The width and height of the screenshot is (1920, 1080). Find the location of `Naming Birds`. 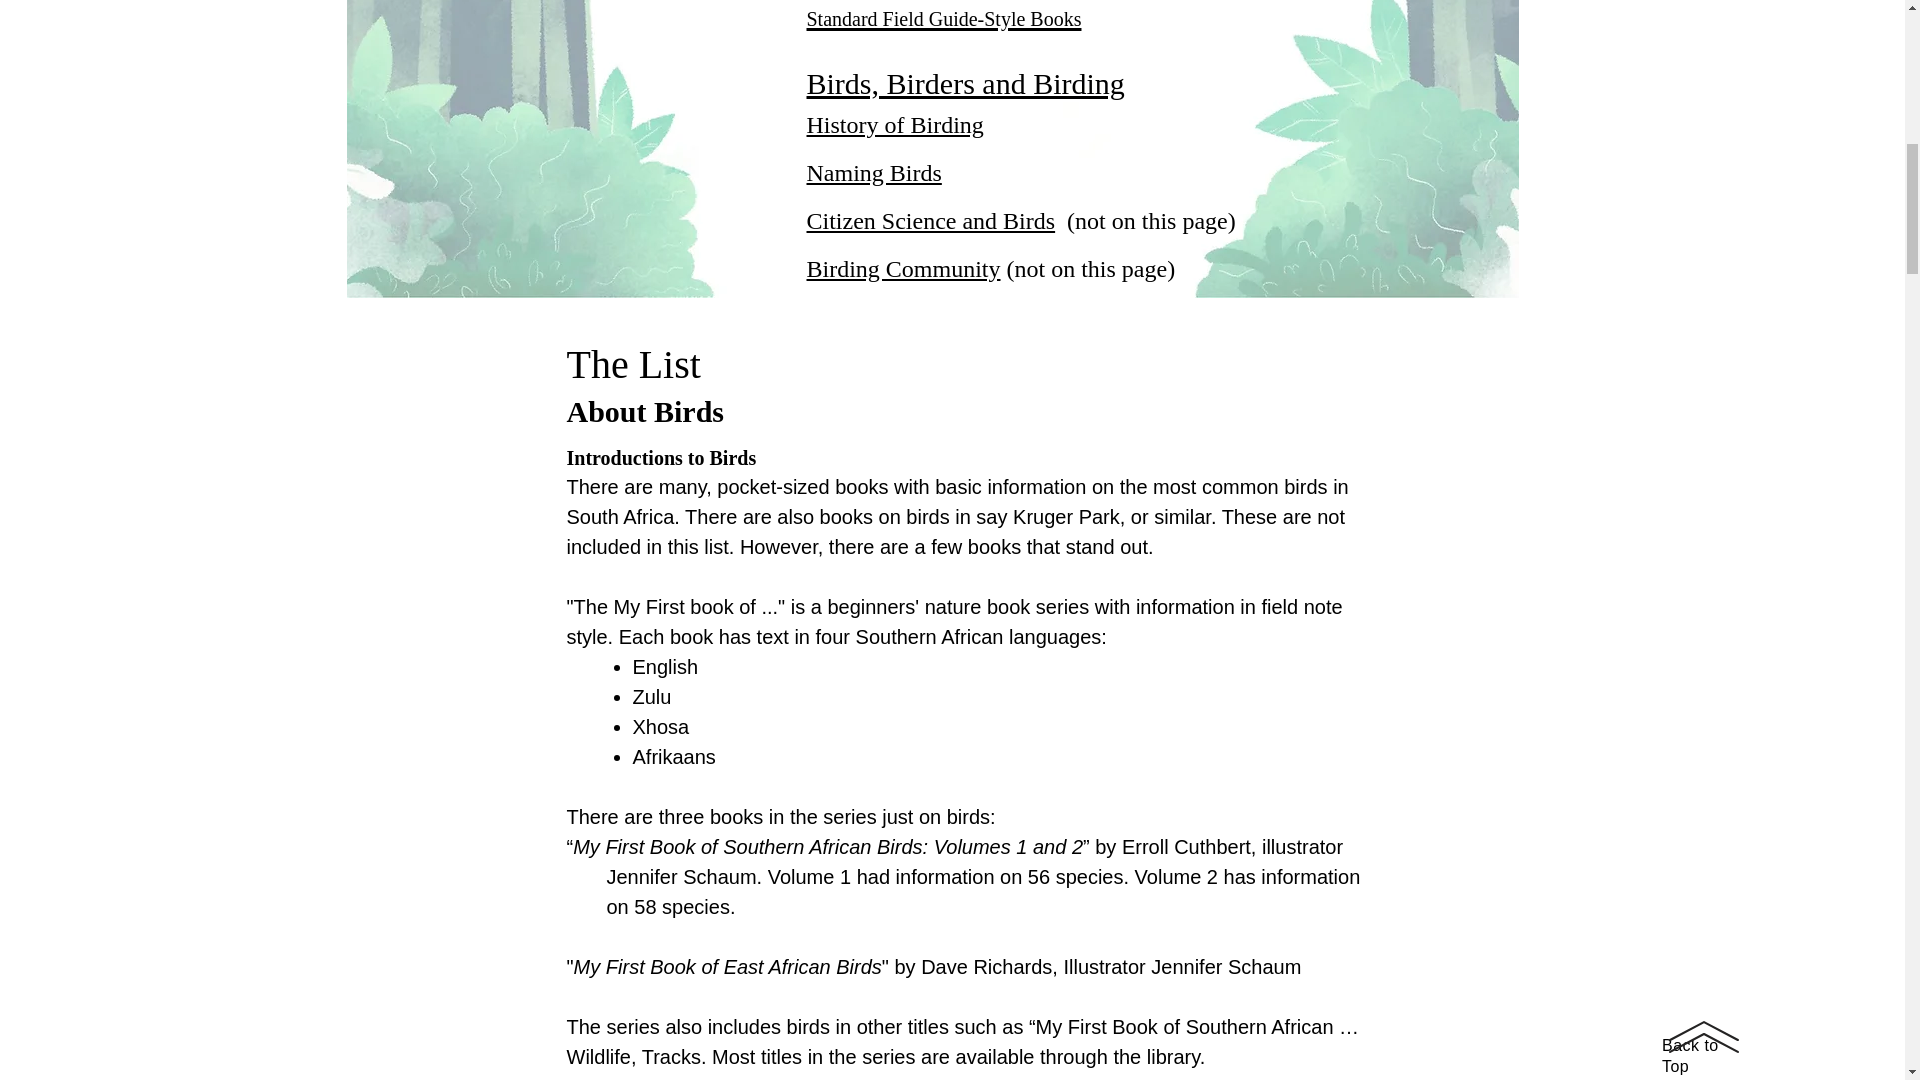

Naming Birds is located at coordinates (873, 172).